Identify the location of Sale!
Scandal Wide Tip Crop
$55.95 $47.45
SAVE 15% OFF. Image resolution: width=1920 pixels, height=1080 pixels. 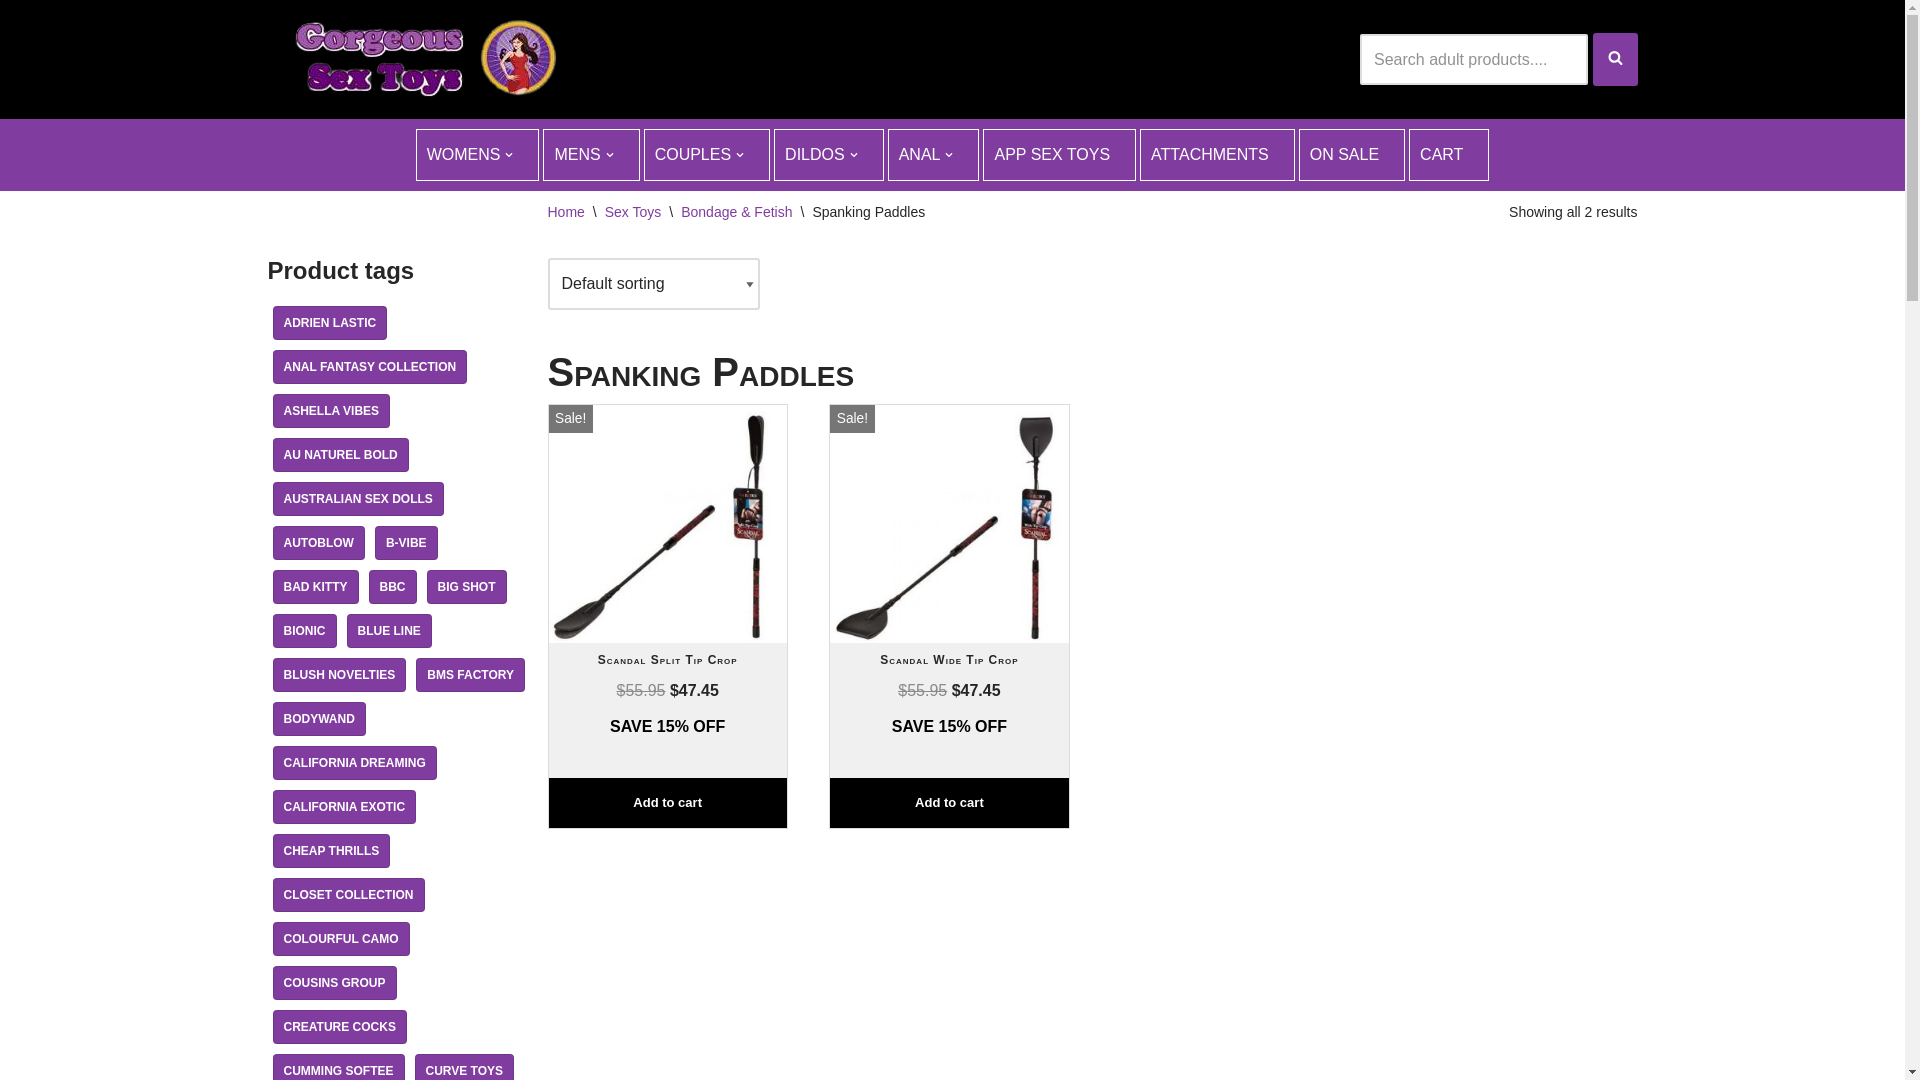
(949, 608).